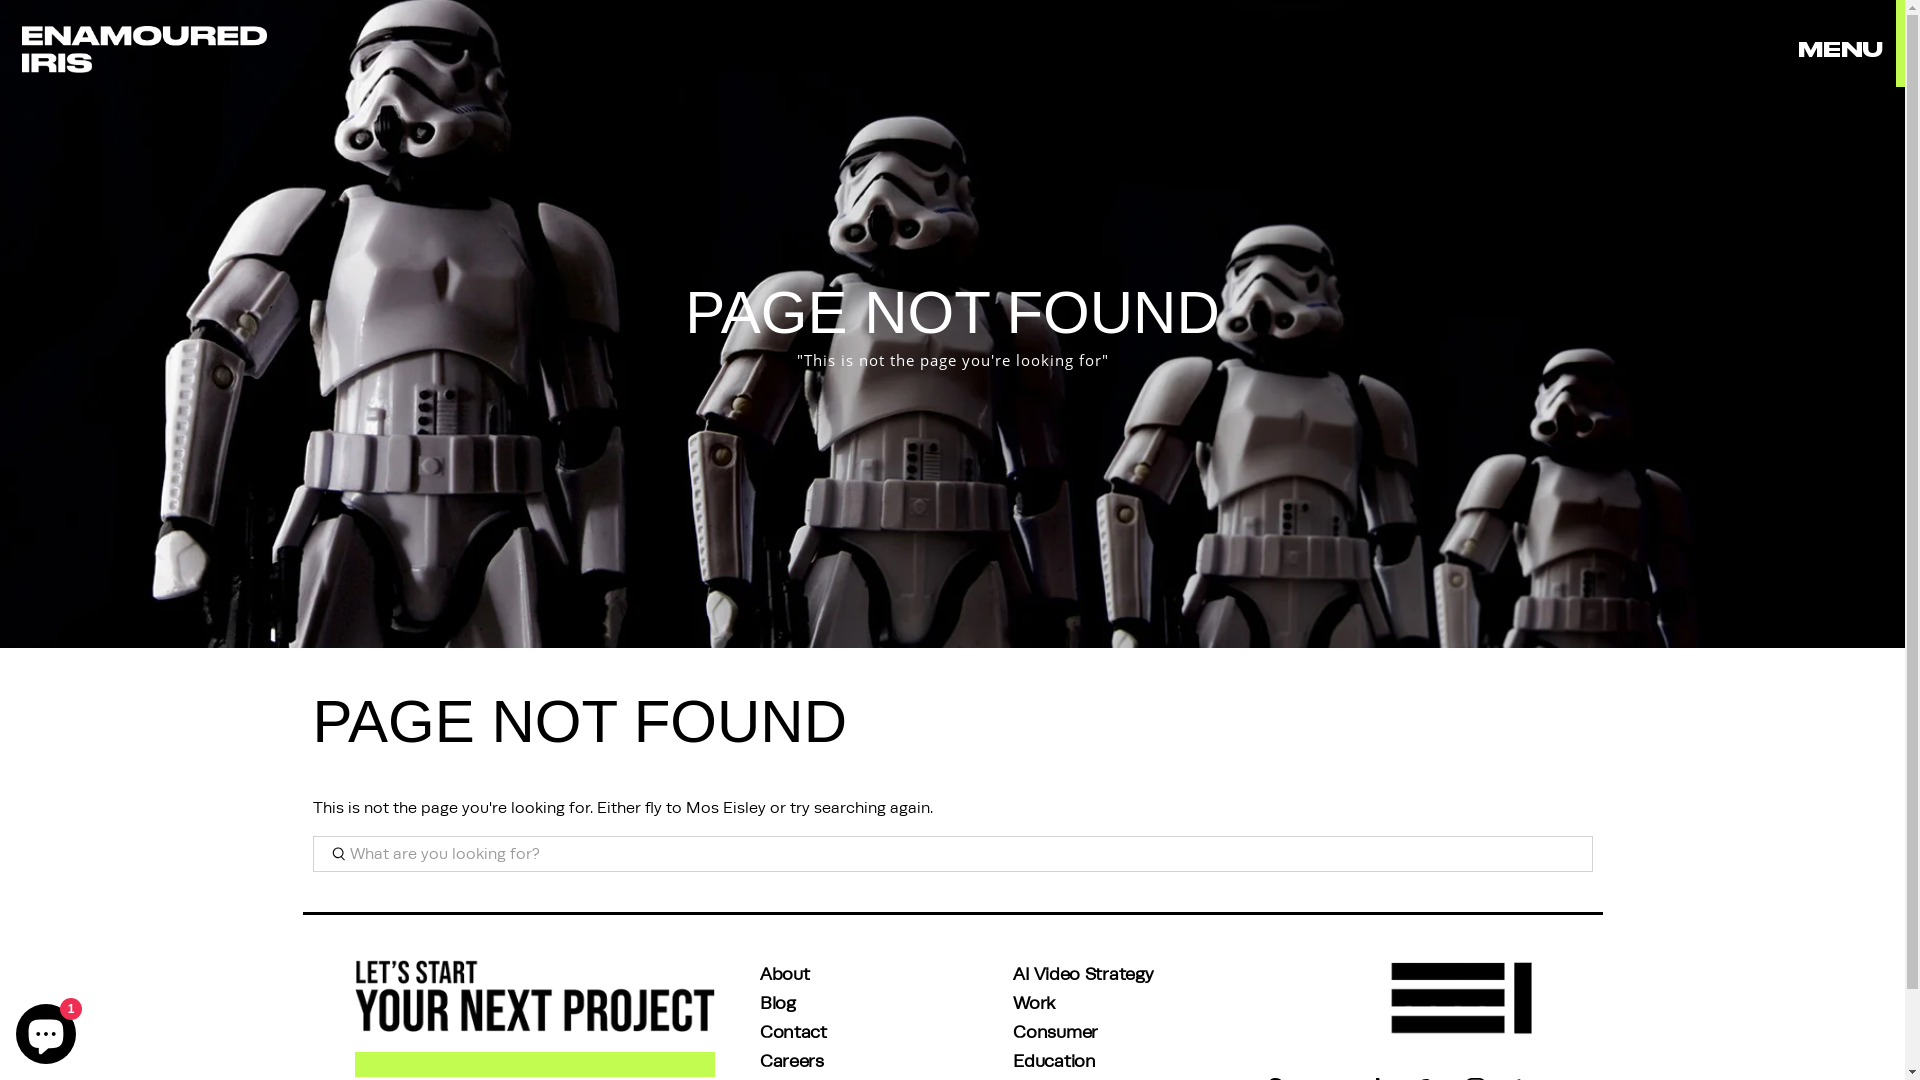  I want to click on Shopify online store chat, so click(46, 1030).